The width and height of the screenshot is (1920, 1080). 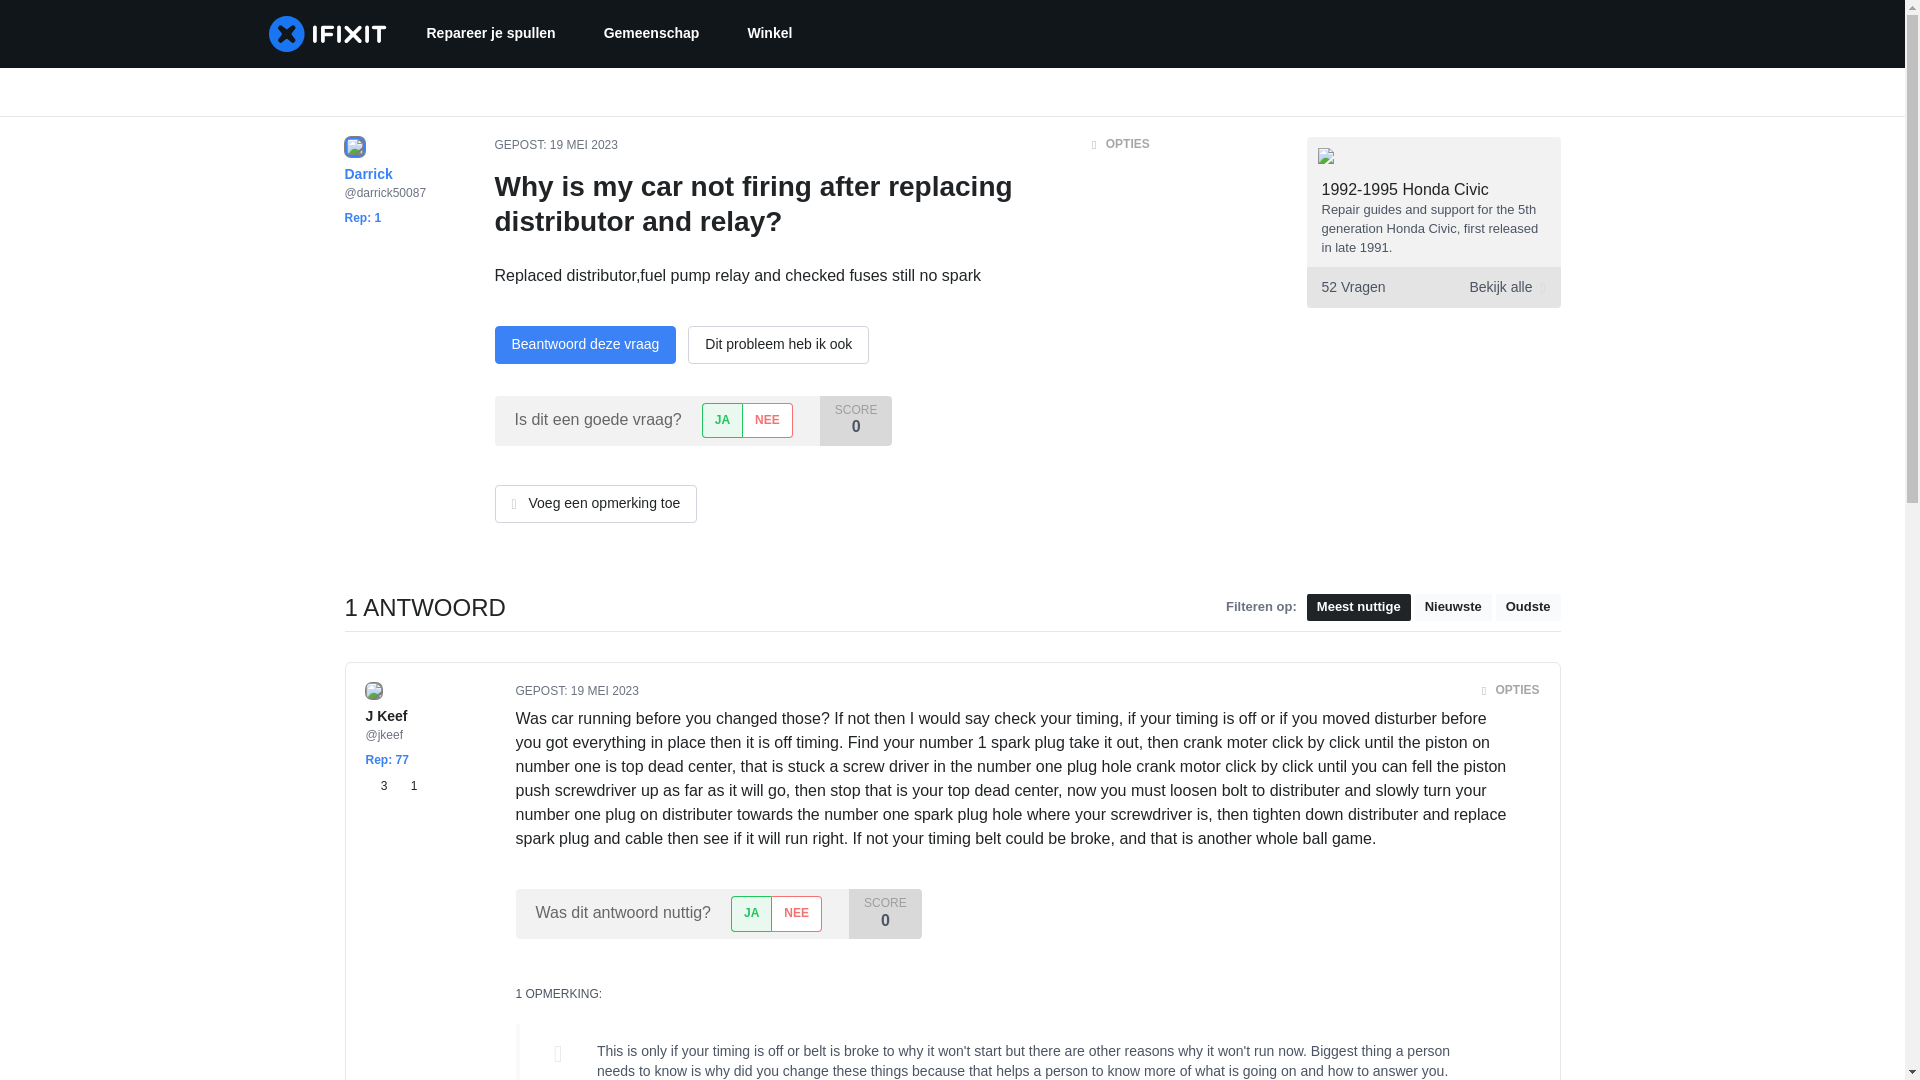 What do you see at coordinates (584, 145) in the screenshot?
I see `Fri, 19 May 2023 20:42:45 -0700` at bounding box center [584, 145].